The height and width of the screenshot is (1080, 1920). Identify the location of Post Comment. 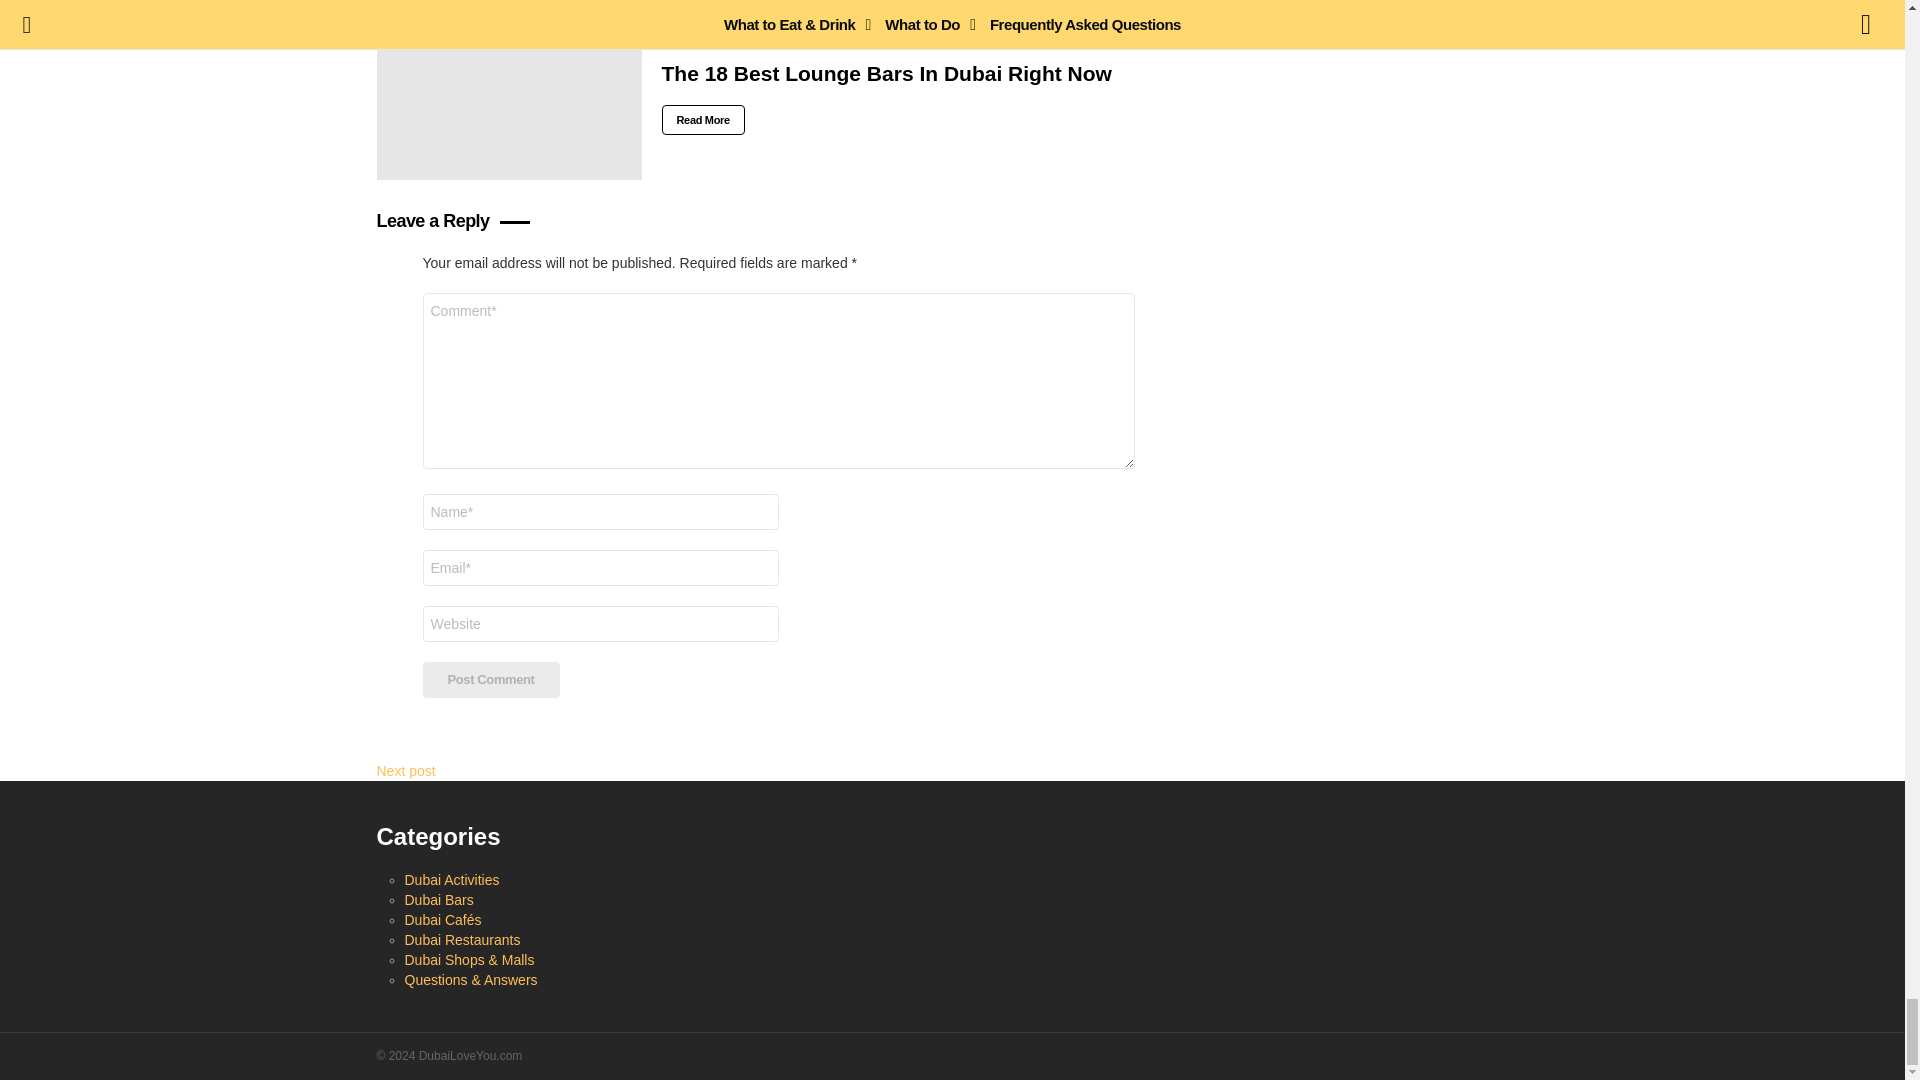
(490, 680).